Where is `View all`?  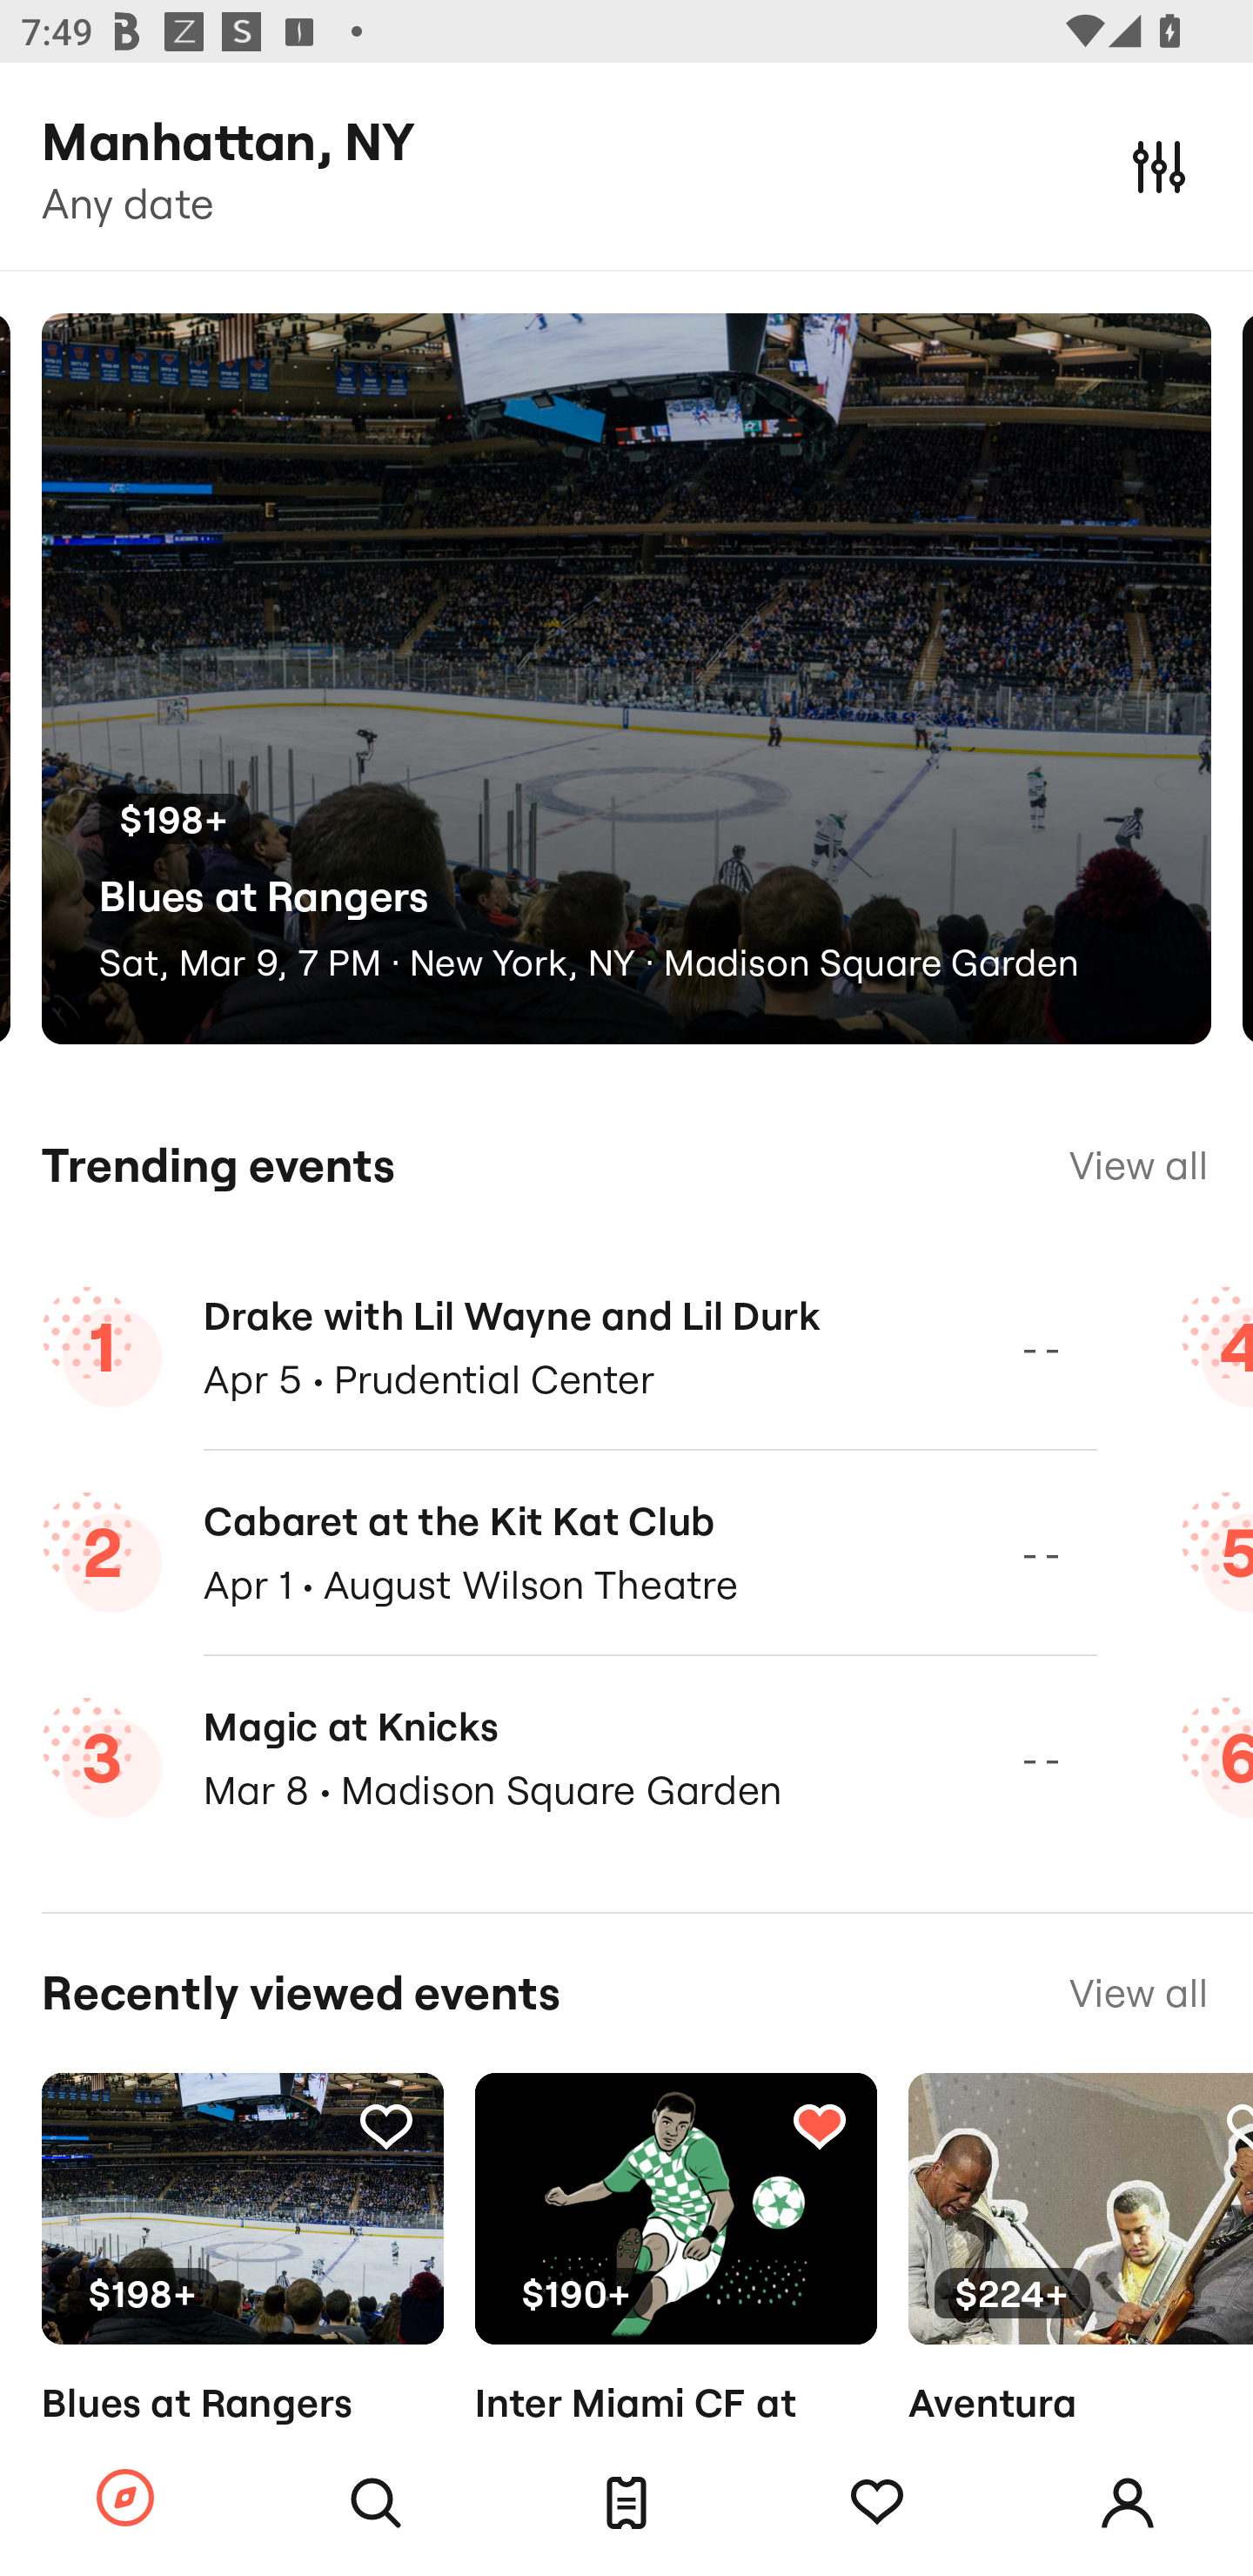 View all is located at coordinates (1138, 1993).